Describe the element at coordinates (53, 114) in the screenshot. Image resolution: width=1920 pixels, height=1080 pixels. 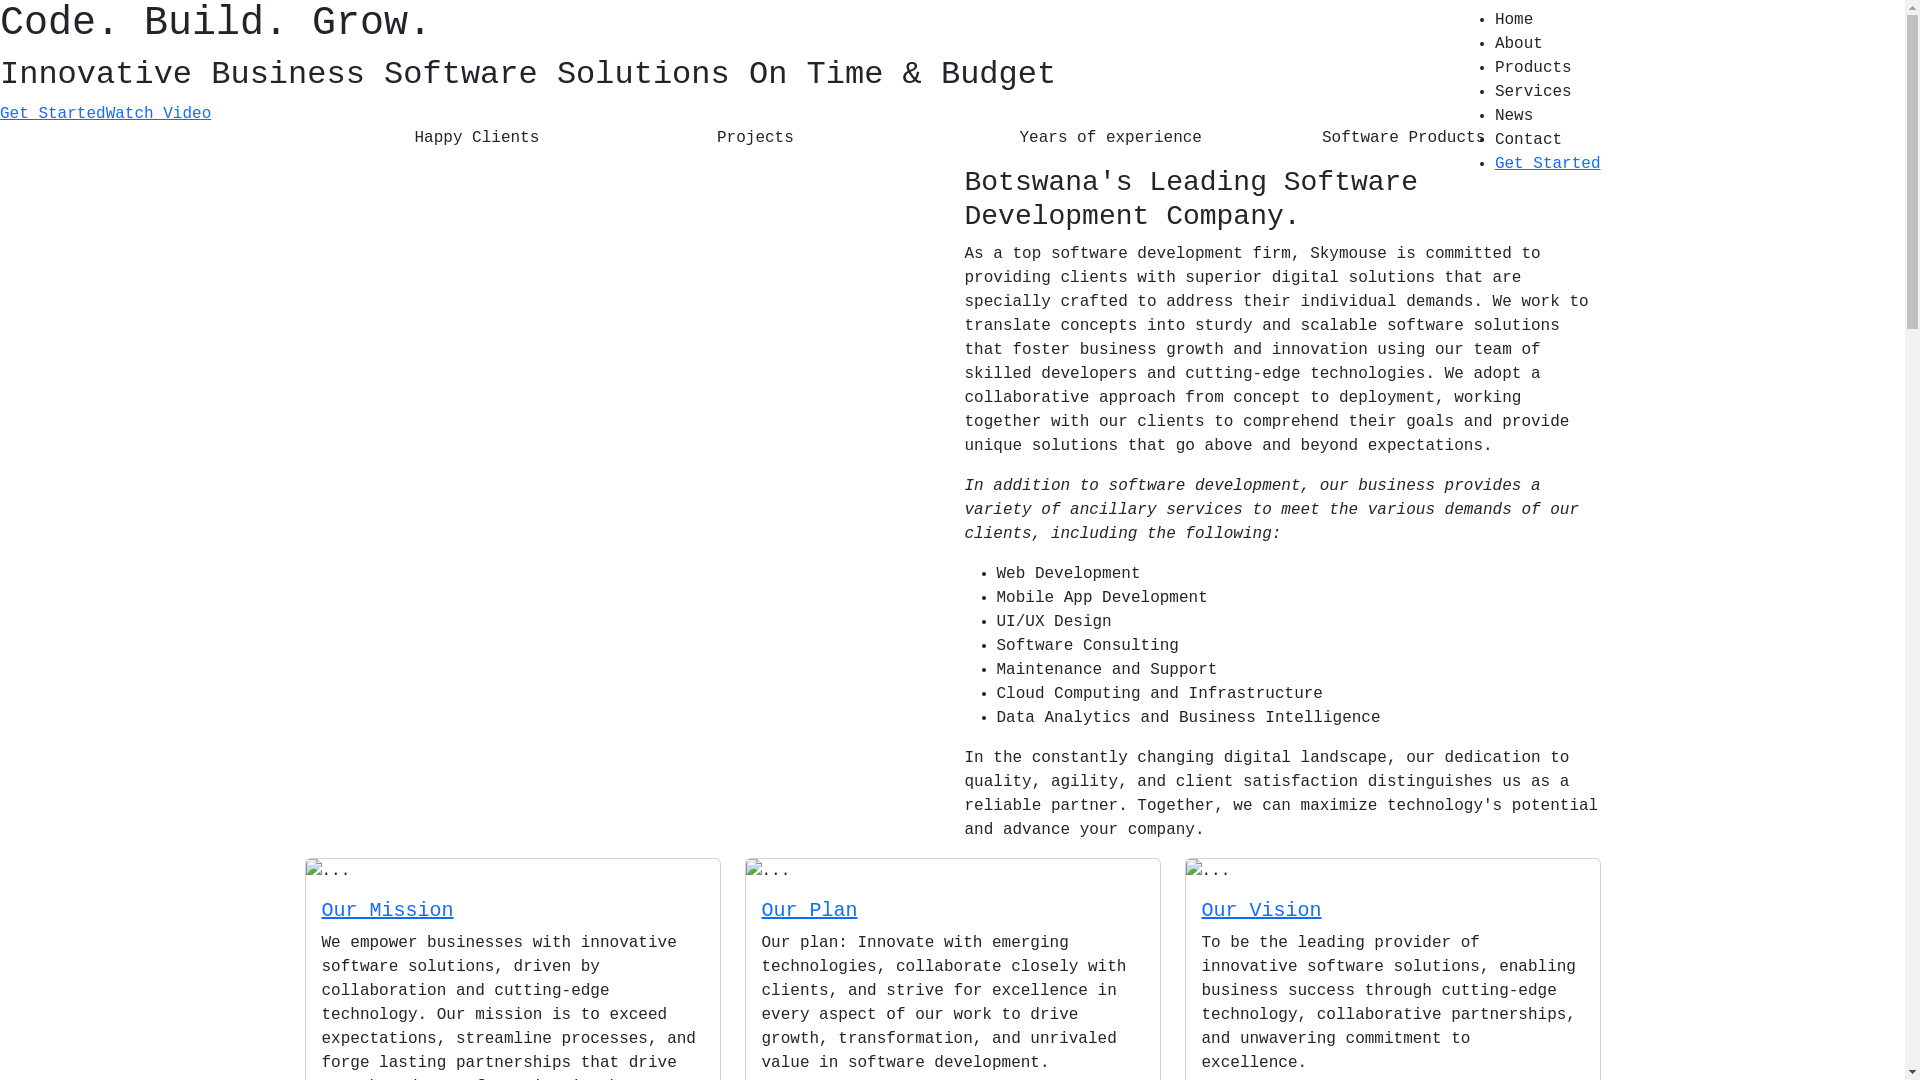
I see `Get Started` at that location.